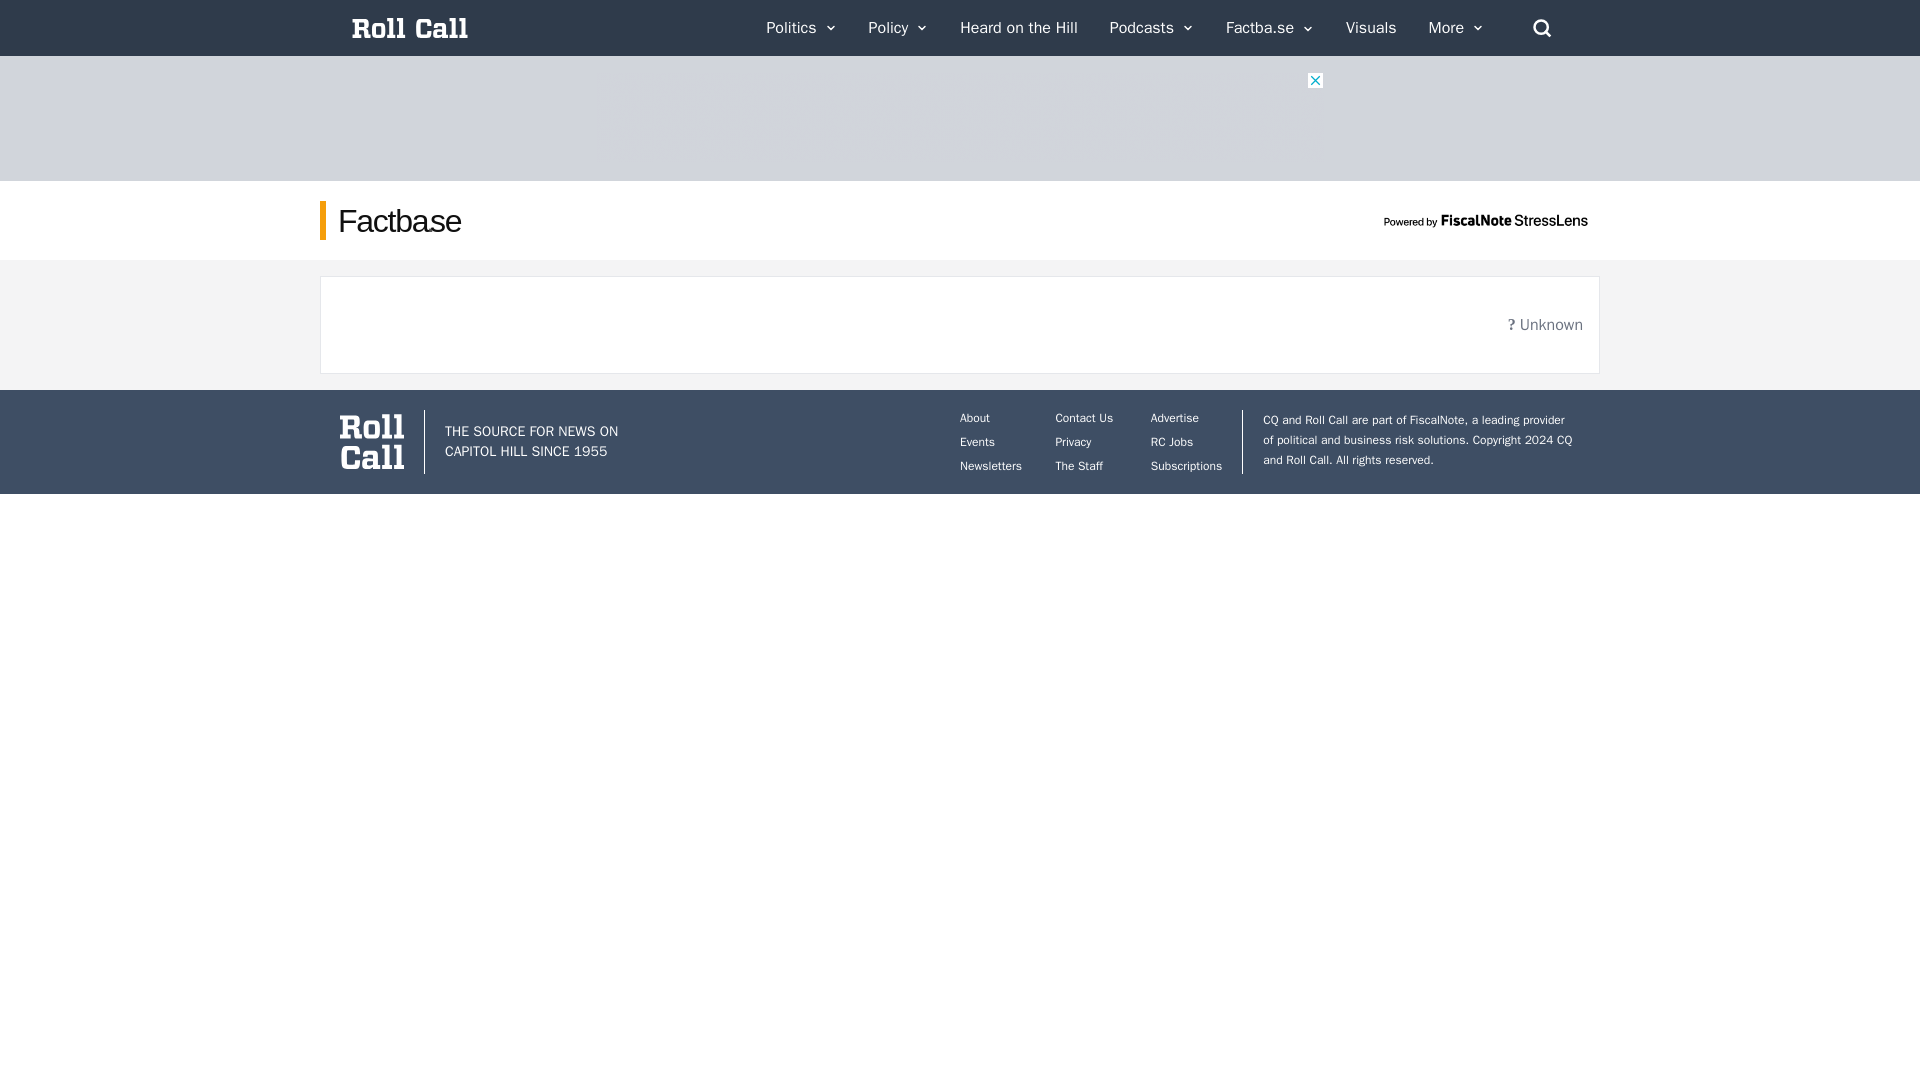 The width and height of the screenshot is (1920, 1080). What do you see at coordinates (960, 117) in the screenshot?
I see `3rd party ad content` at bounding box center [960, 117].